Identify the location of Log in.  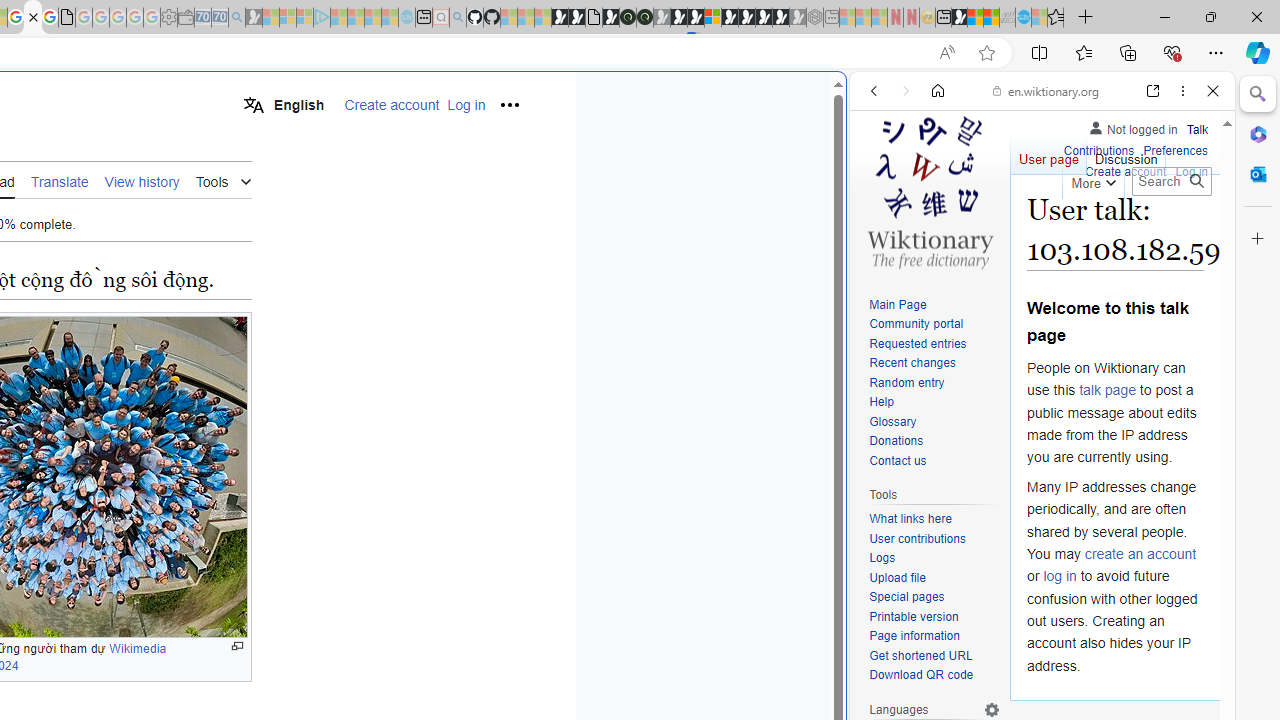
(1192, 172).